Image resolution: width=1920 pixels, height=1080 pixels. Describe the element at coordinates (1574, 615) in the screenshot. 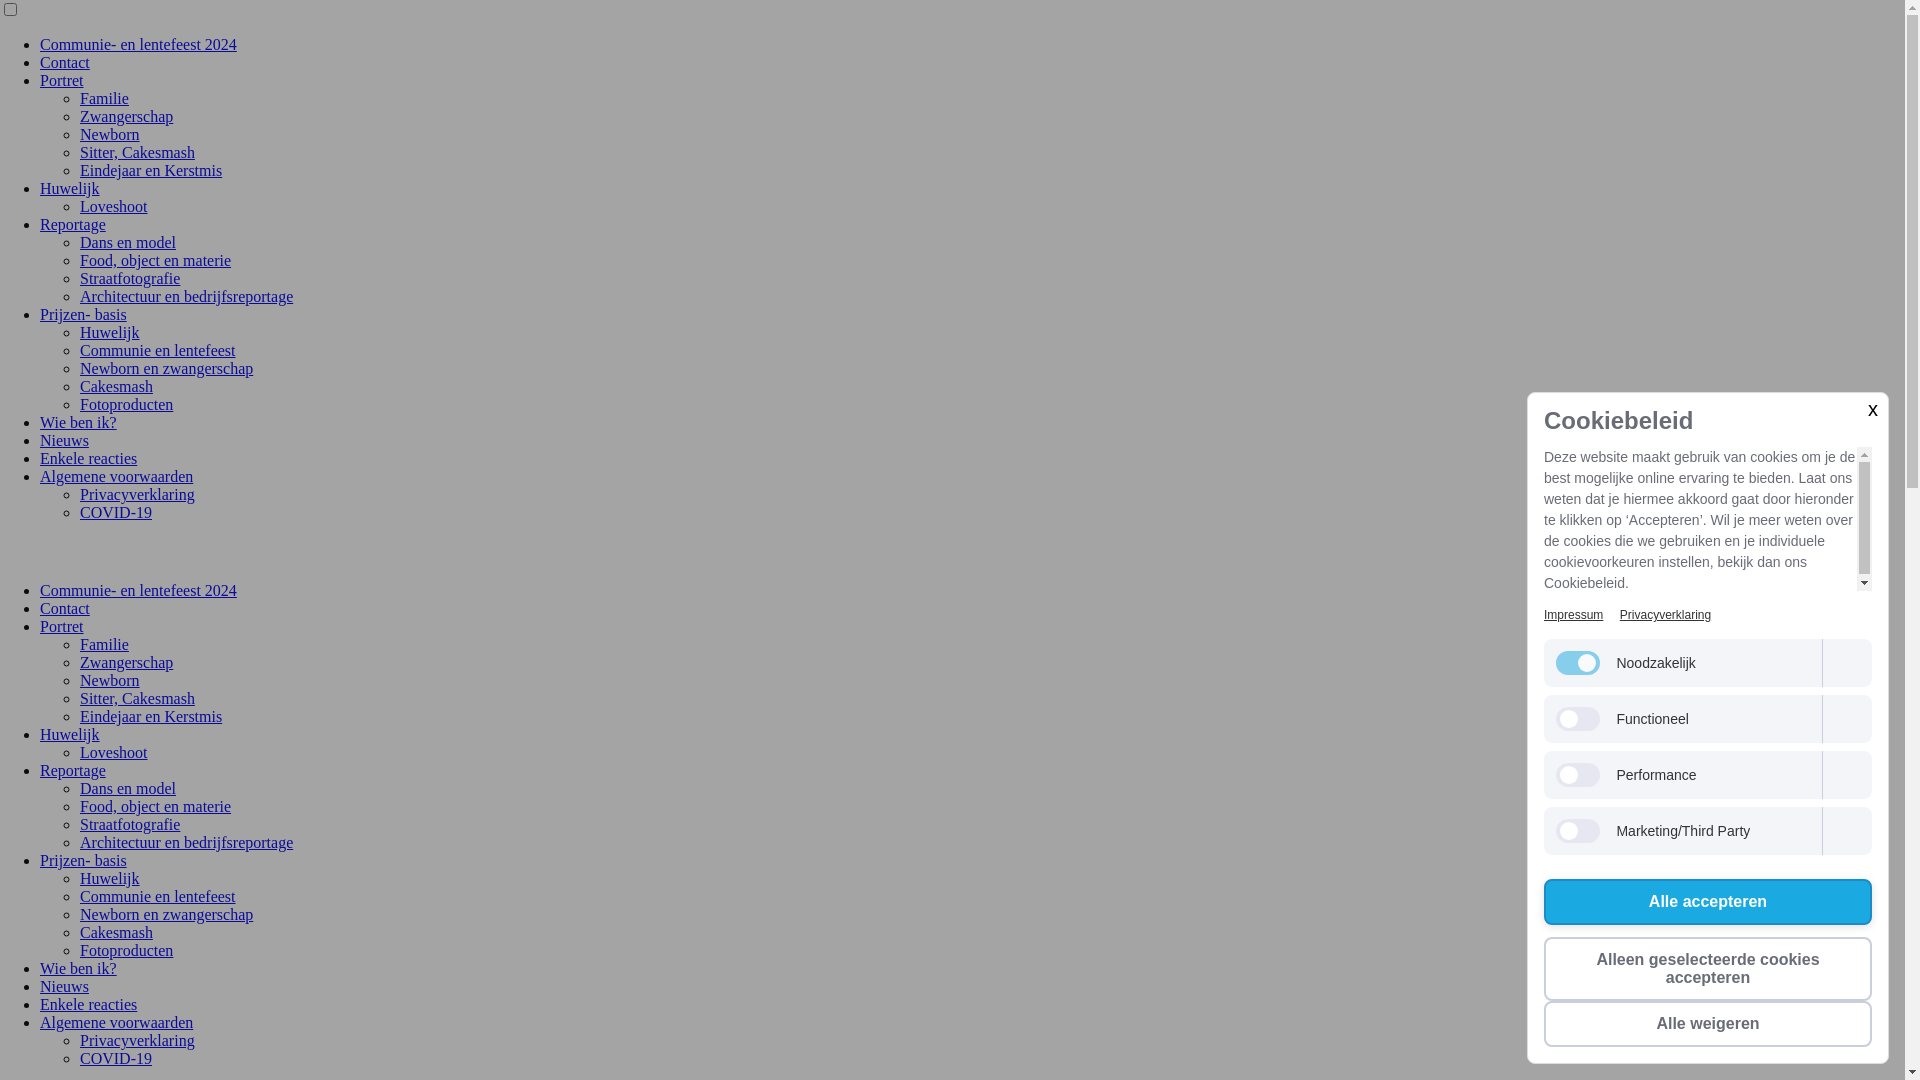

I see `Impressum` at that location.